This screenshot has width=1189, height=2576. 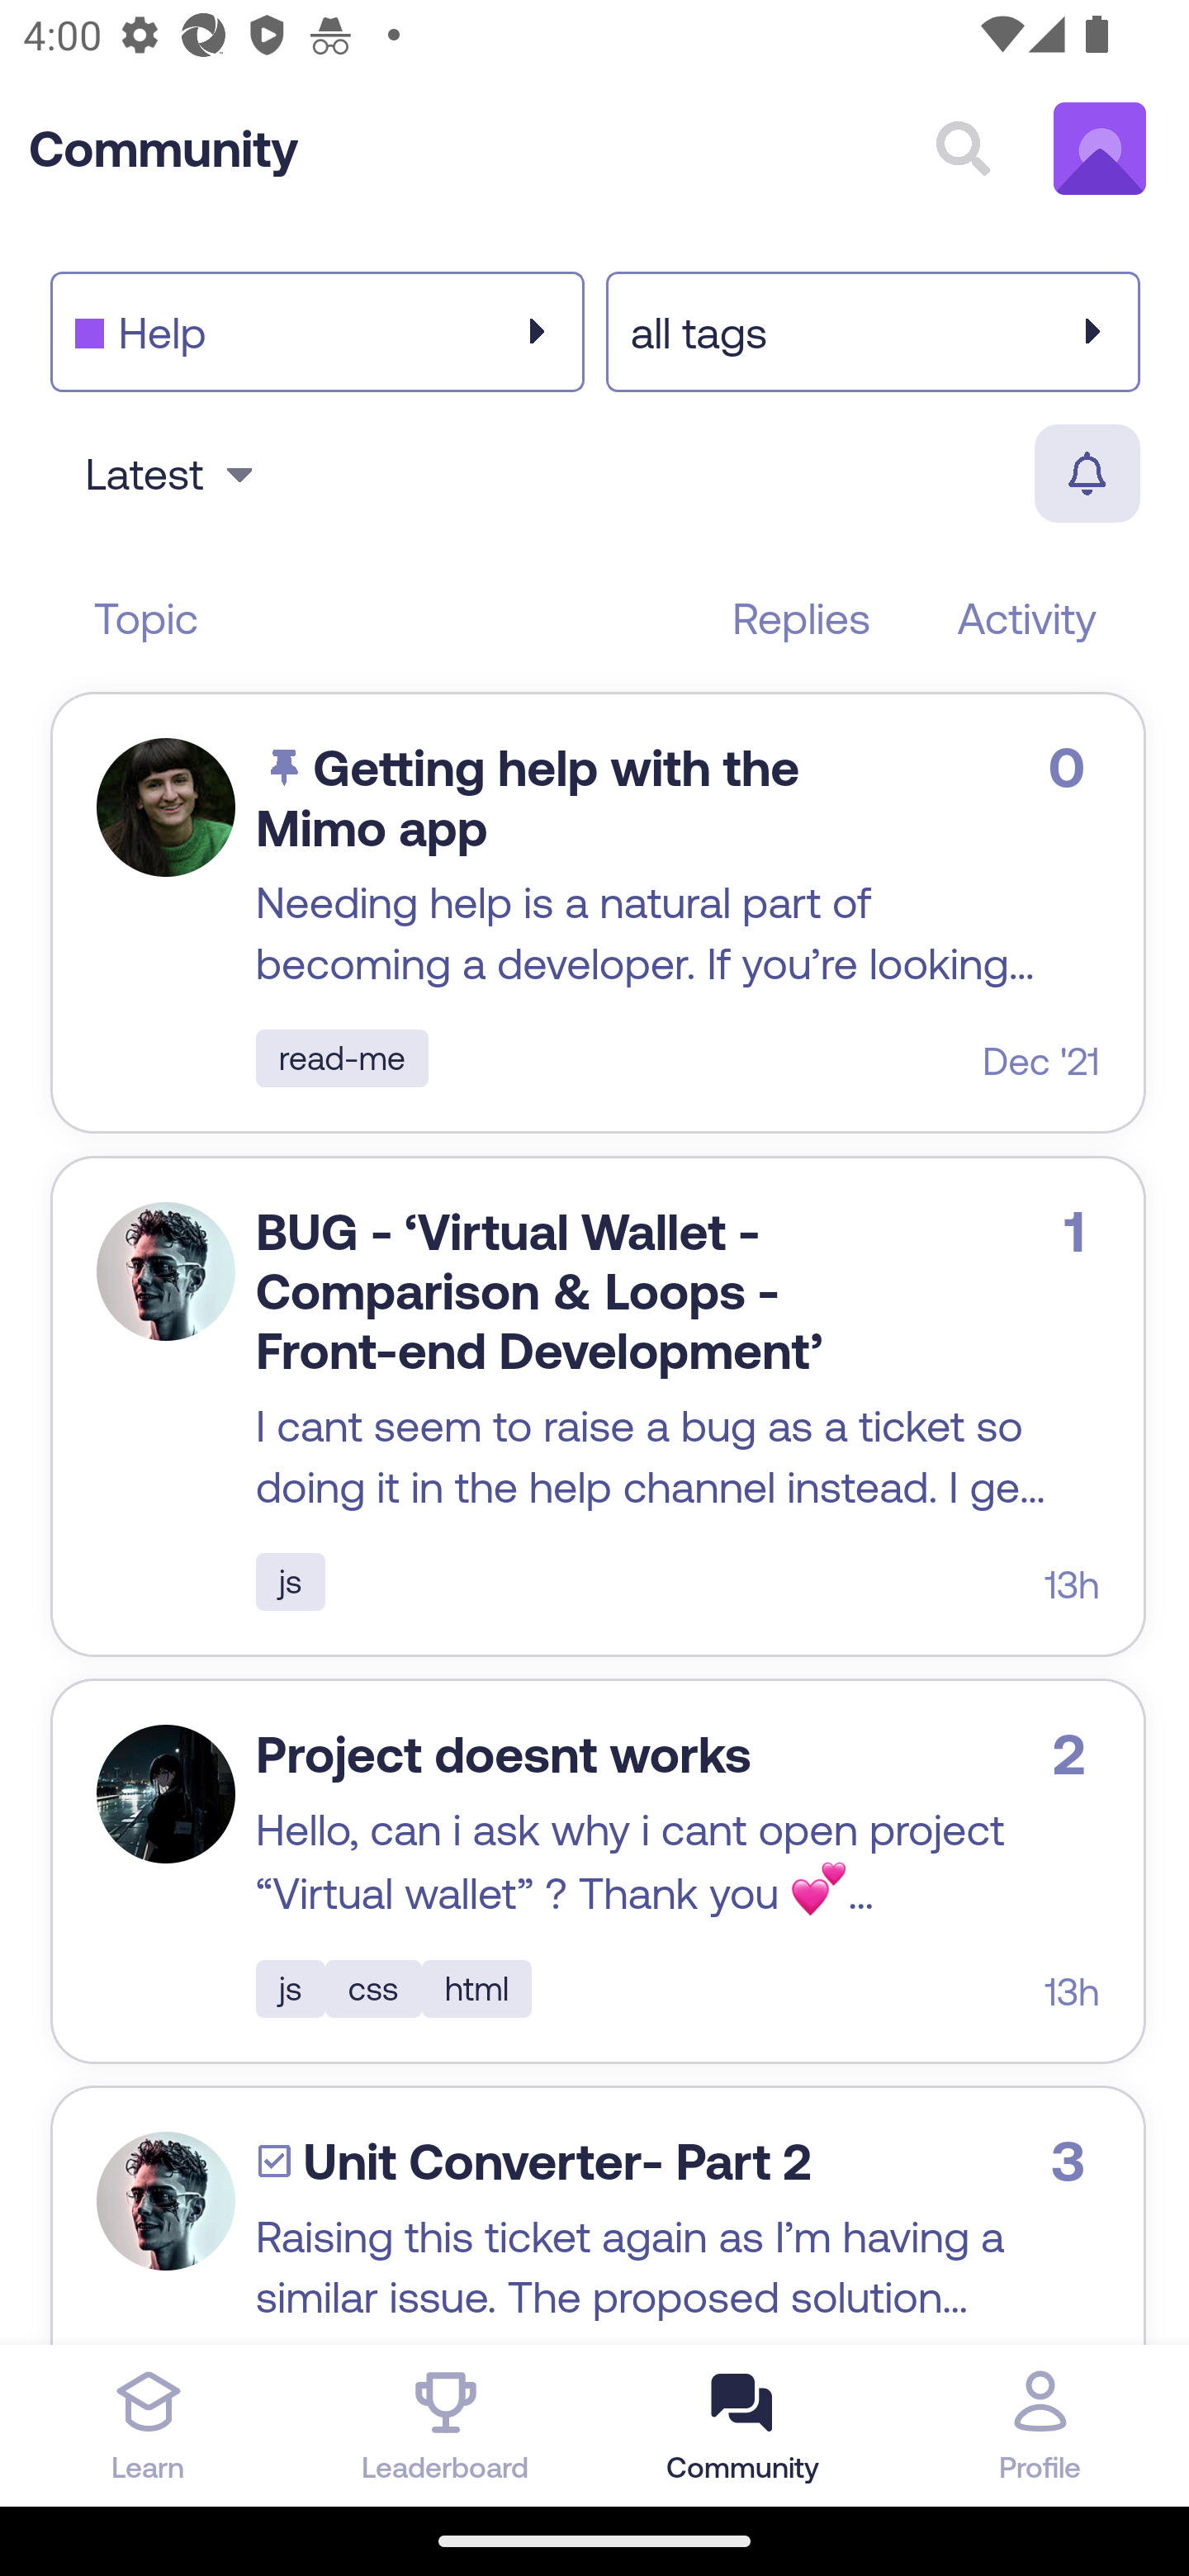 I want to click on js, so click(x=290, y=1990).